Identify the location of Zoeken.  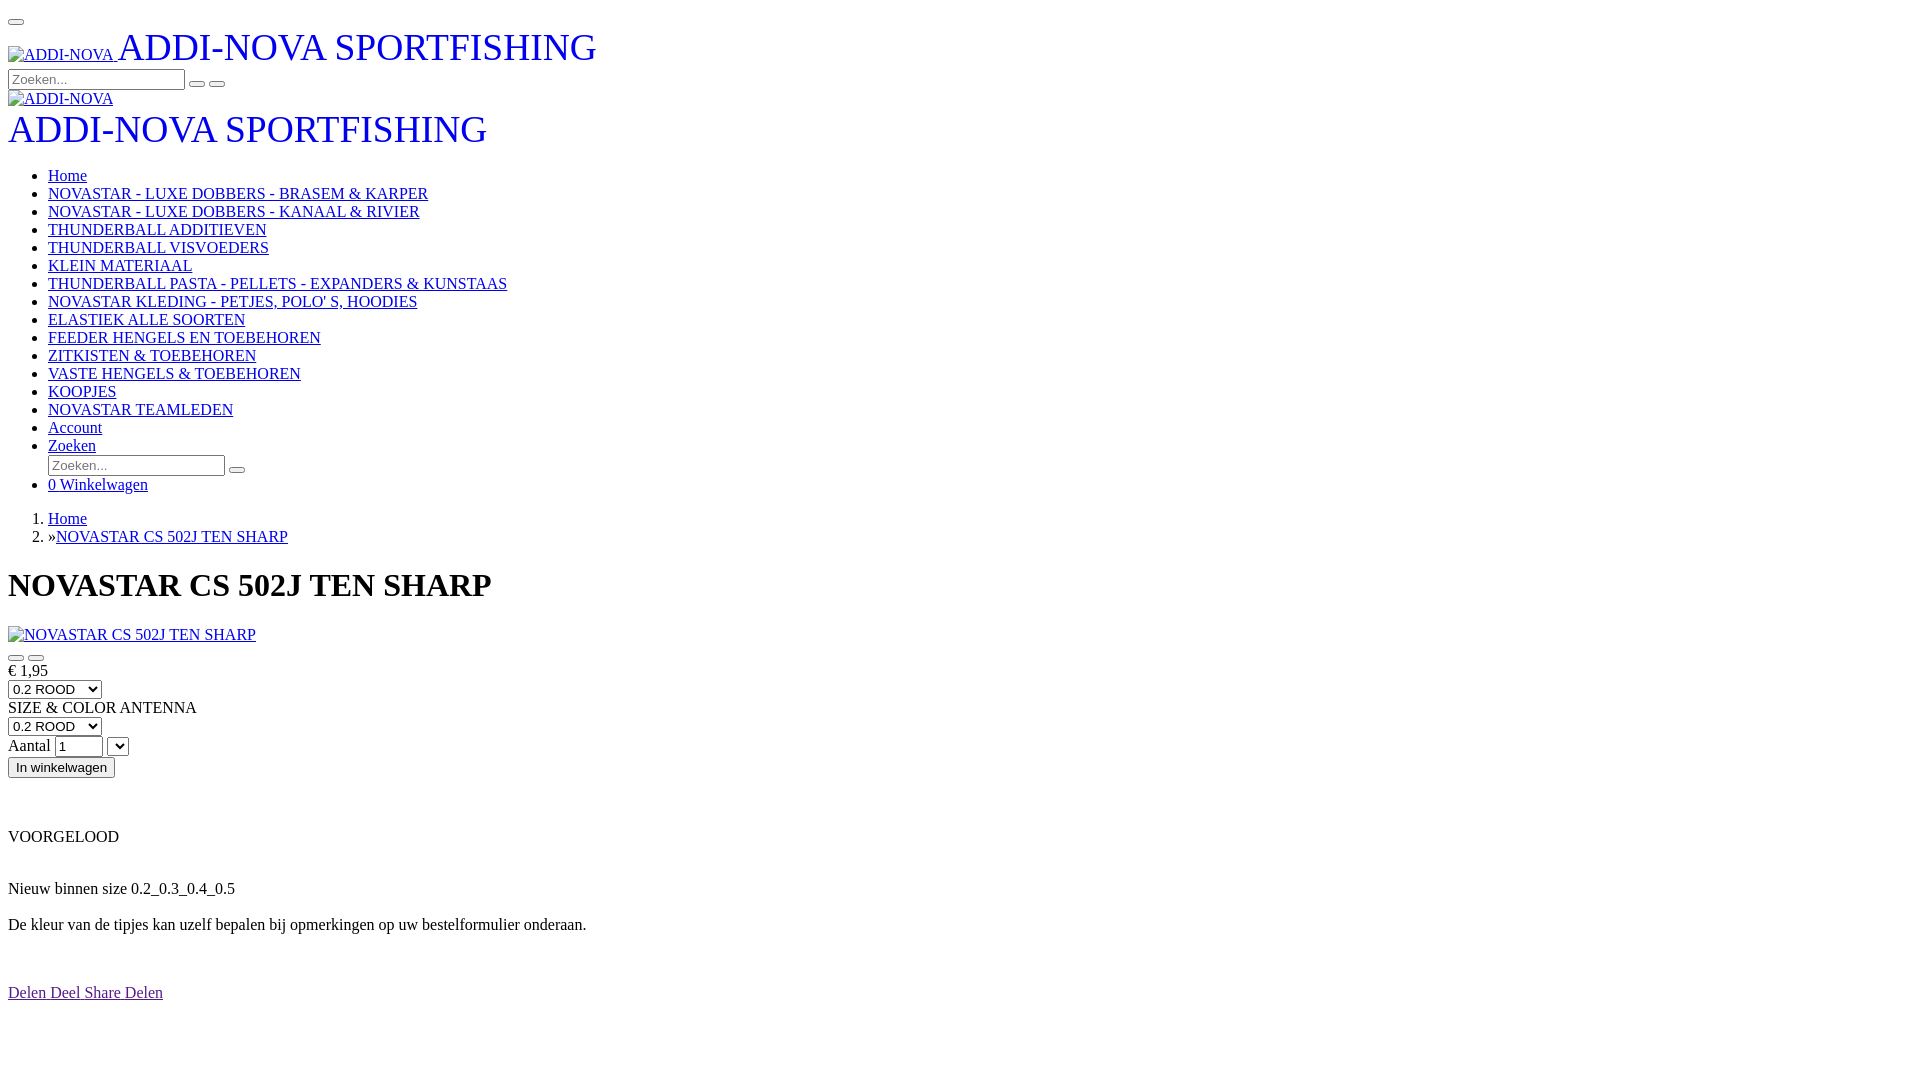
(72, 446).